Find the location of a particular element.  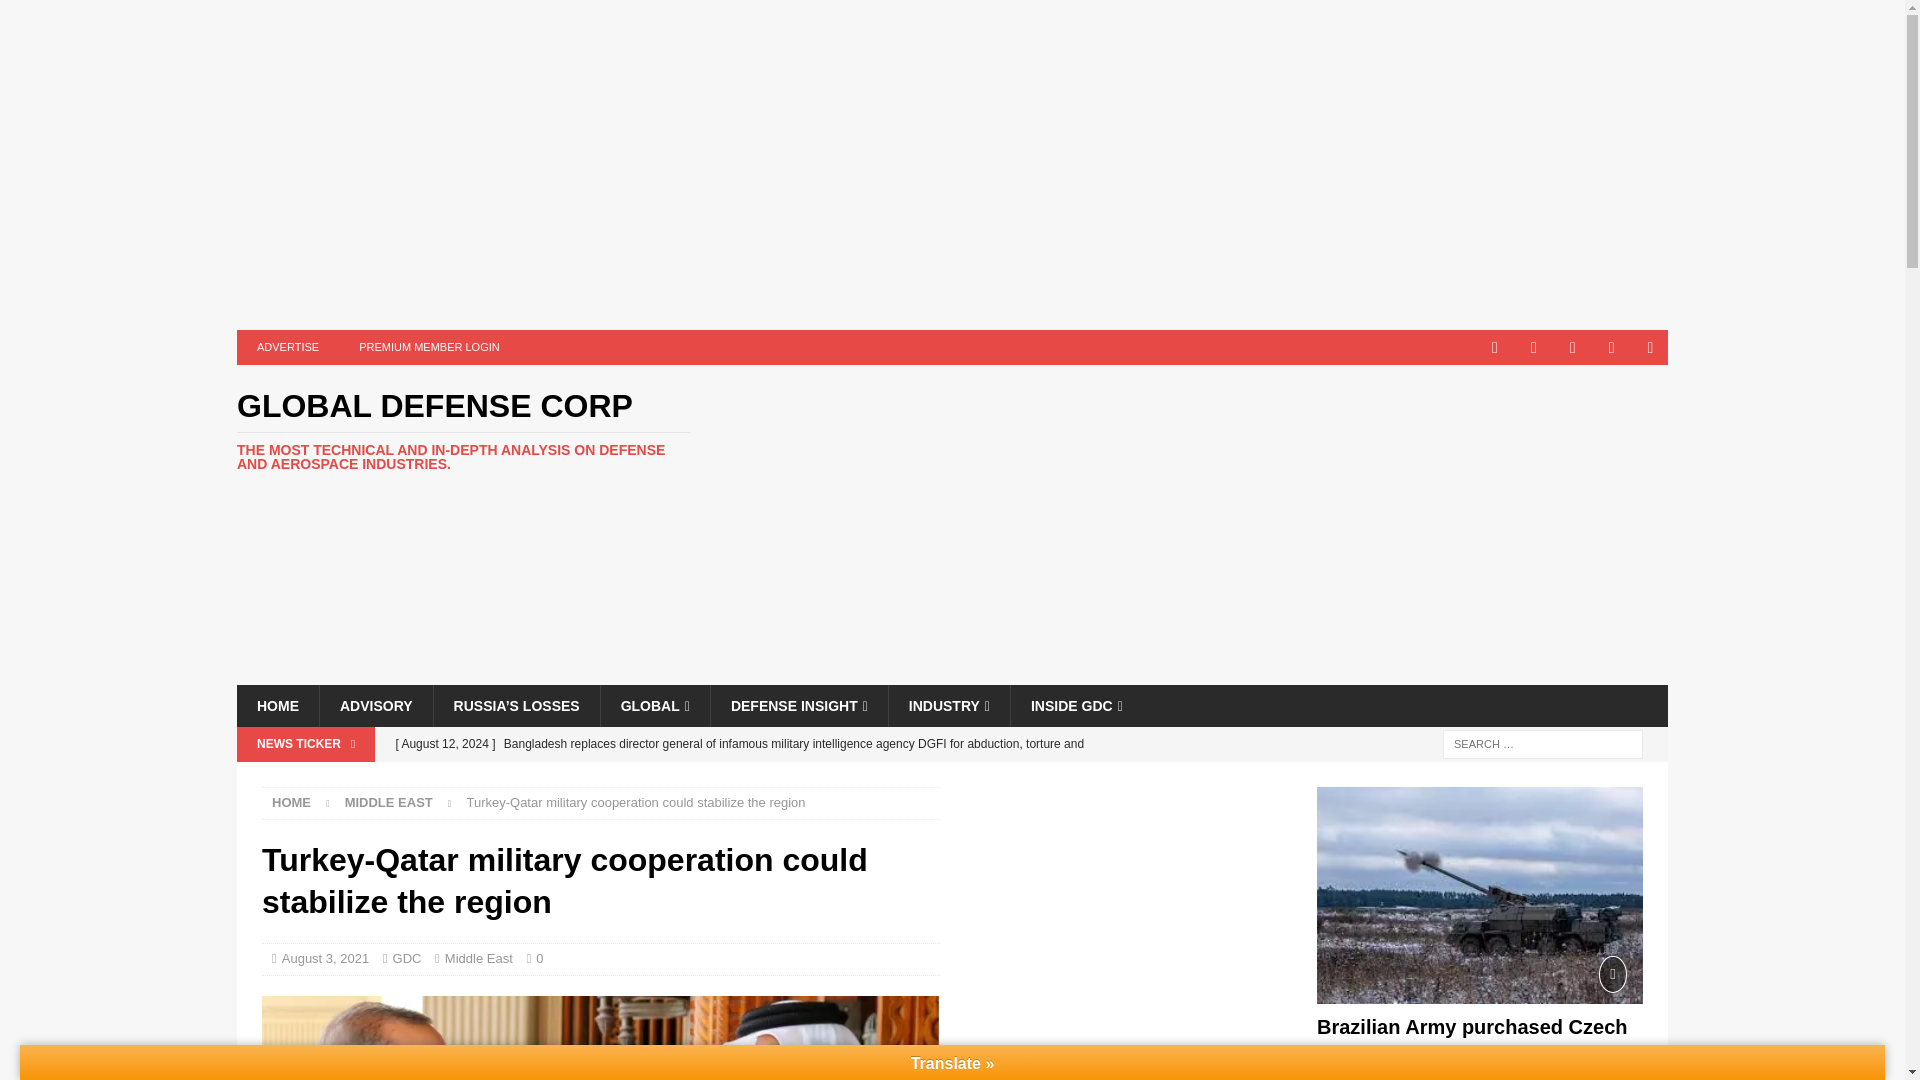

Home is located at coordinates (292, 802).